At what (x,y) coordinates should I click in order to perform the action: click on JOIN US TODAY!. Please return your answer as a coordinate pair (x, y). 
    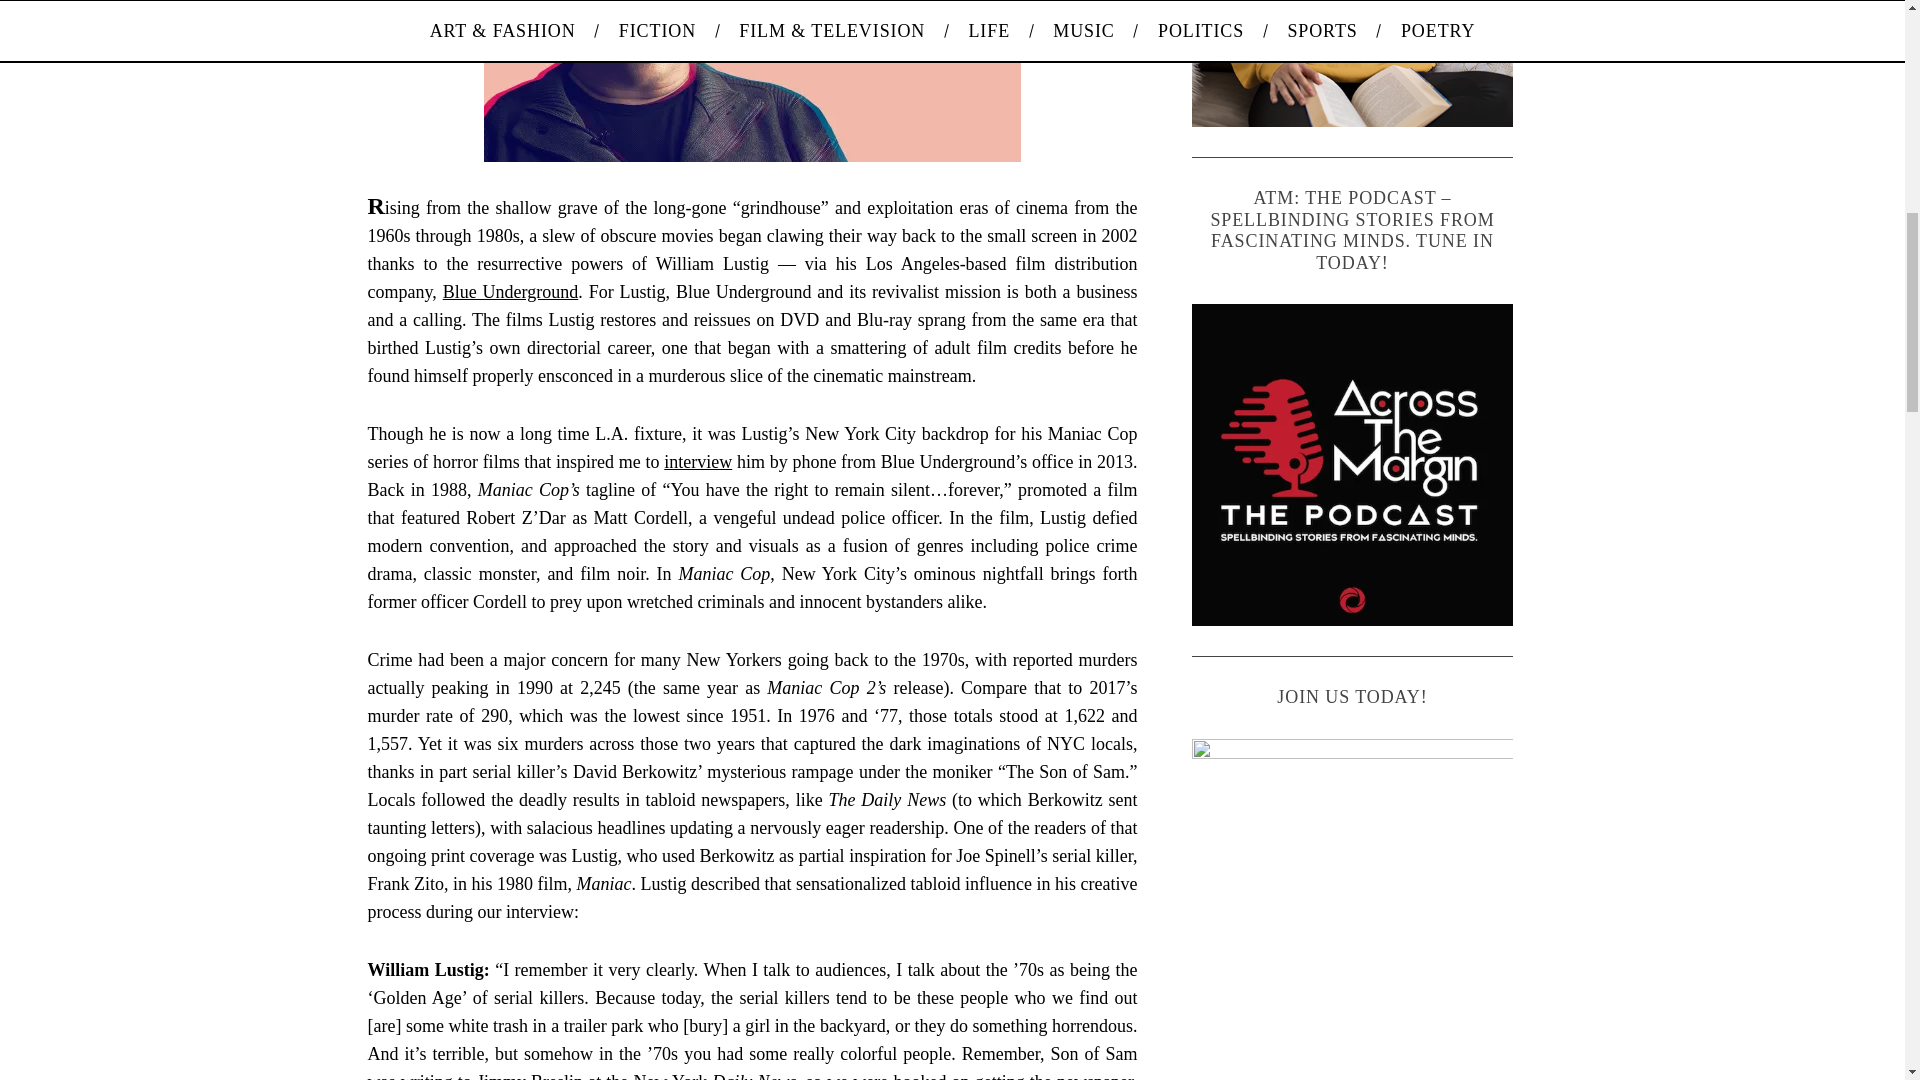
    Looking at the image, I should click on (1353, 899).